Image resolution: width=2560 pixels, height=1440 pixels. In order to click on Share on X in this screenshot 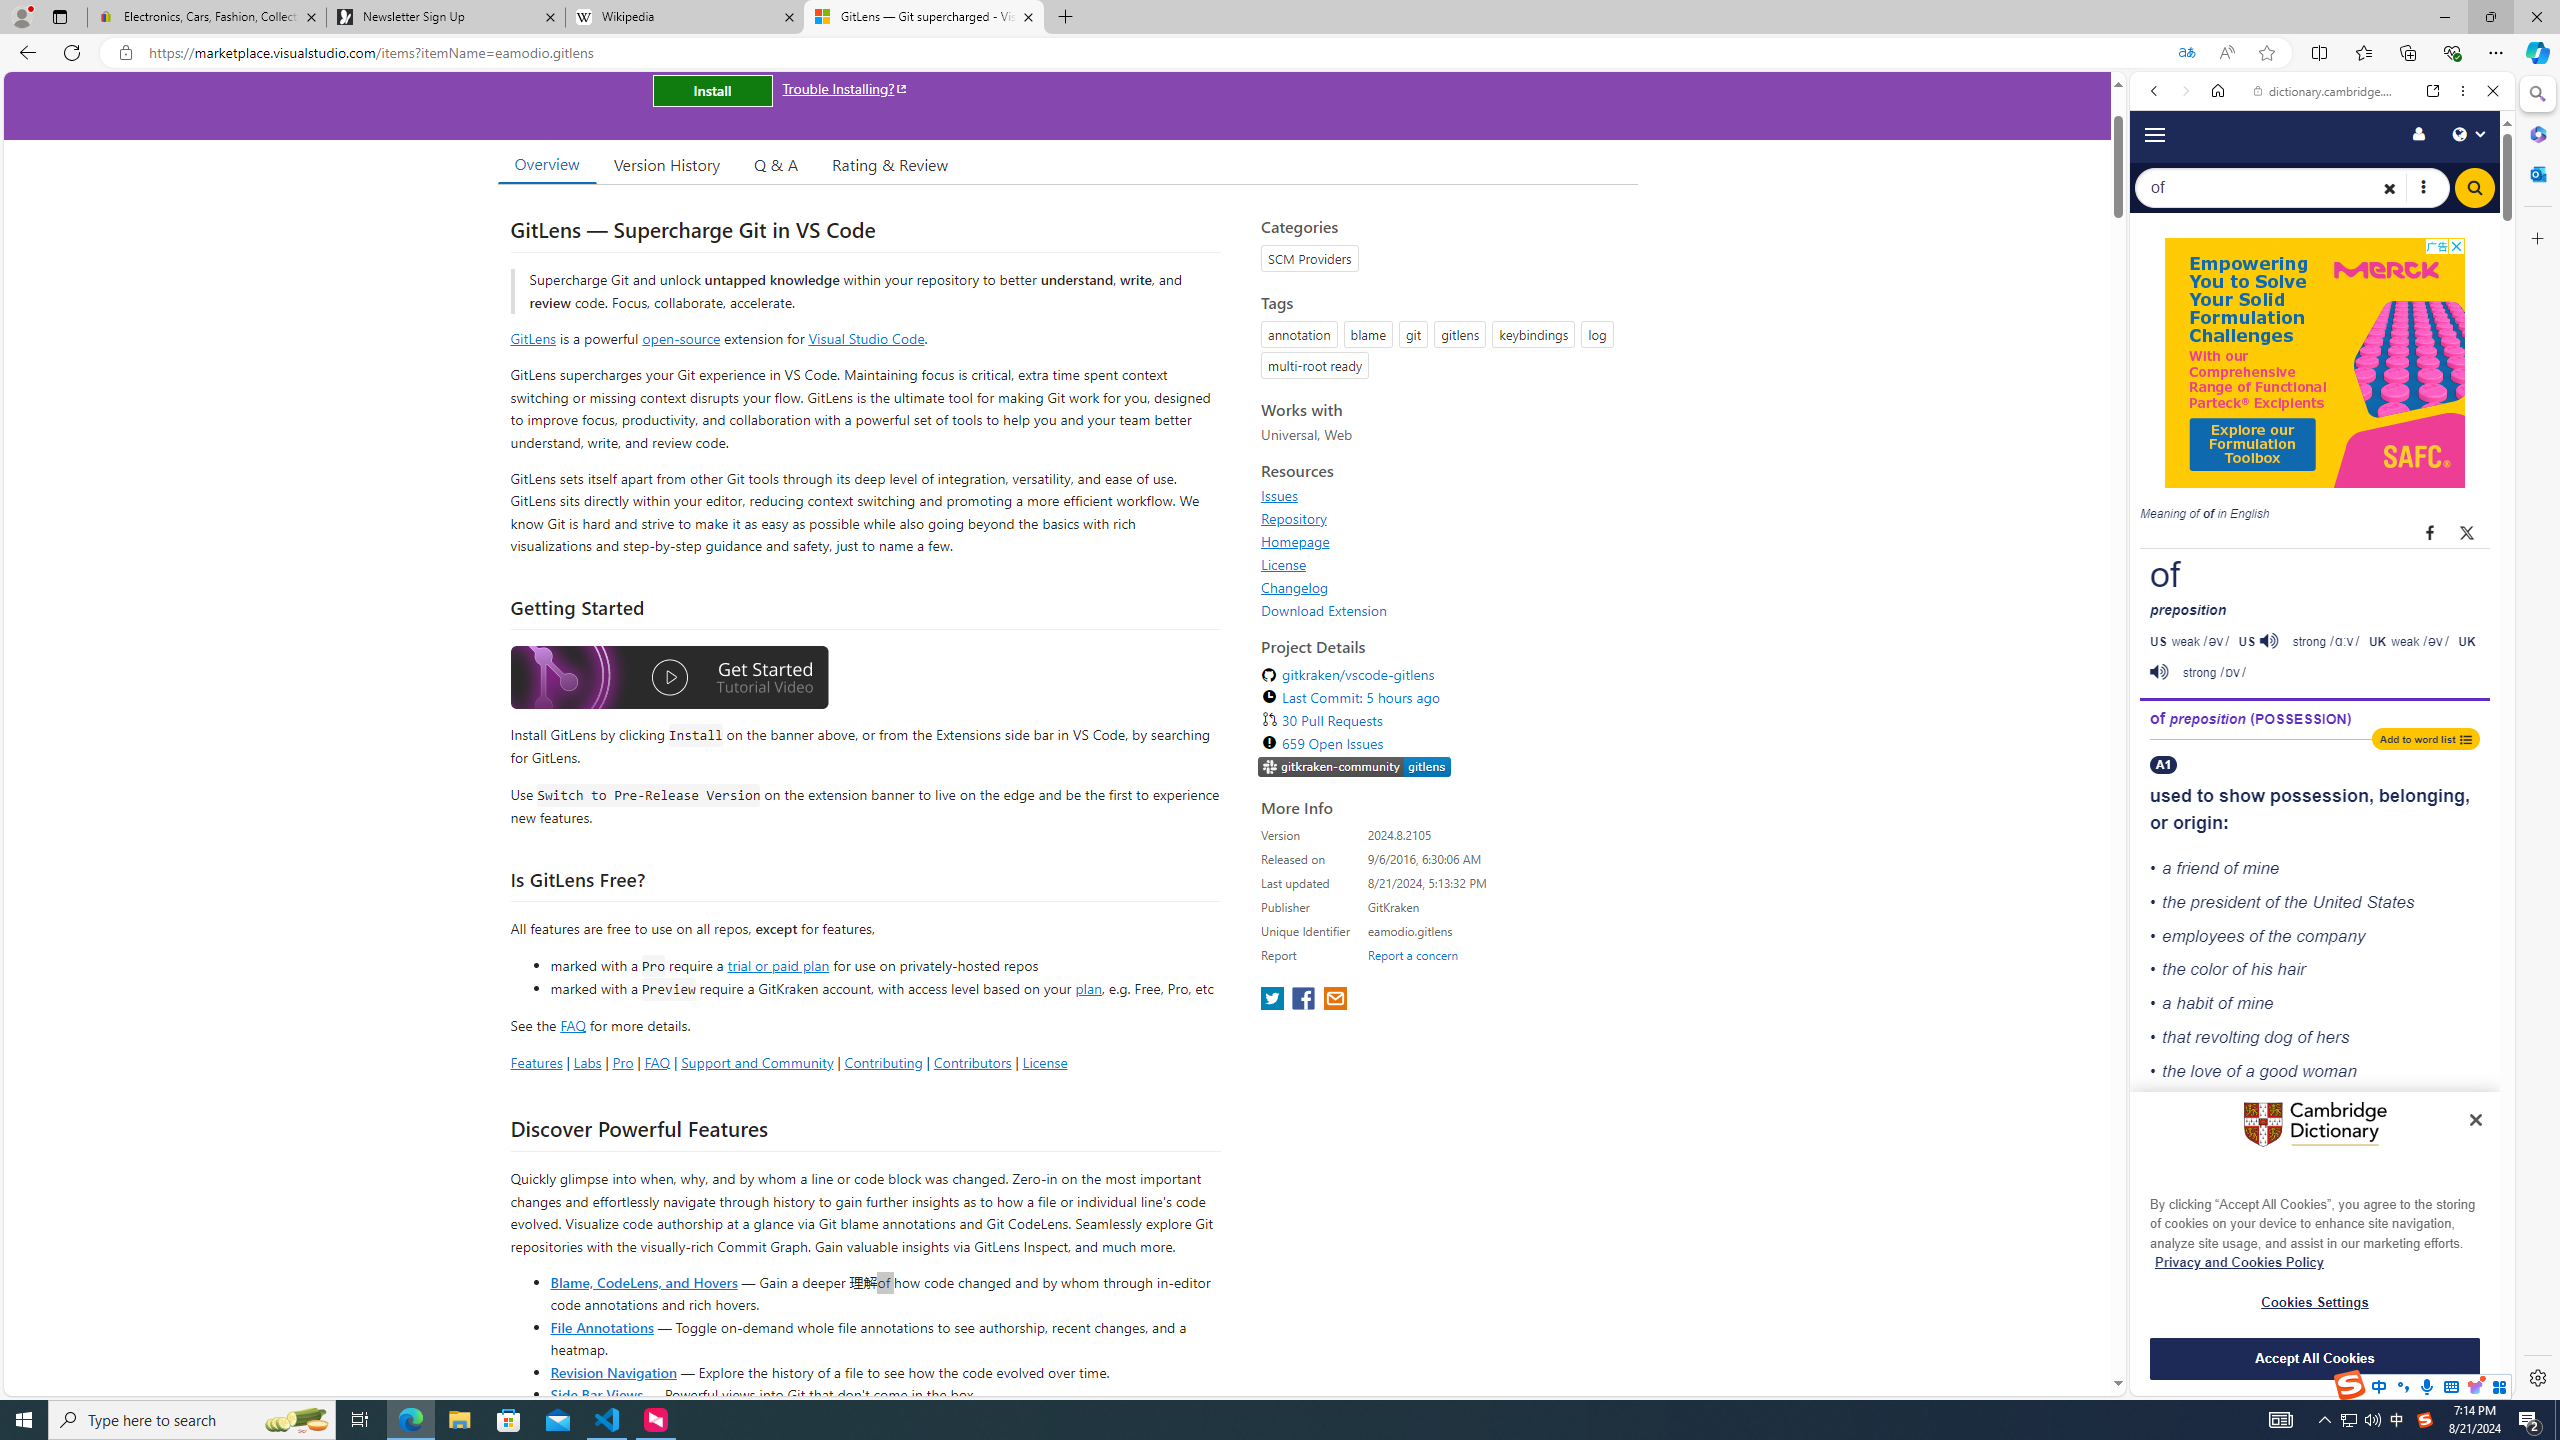, I will do `click(2468, 532)`.